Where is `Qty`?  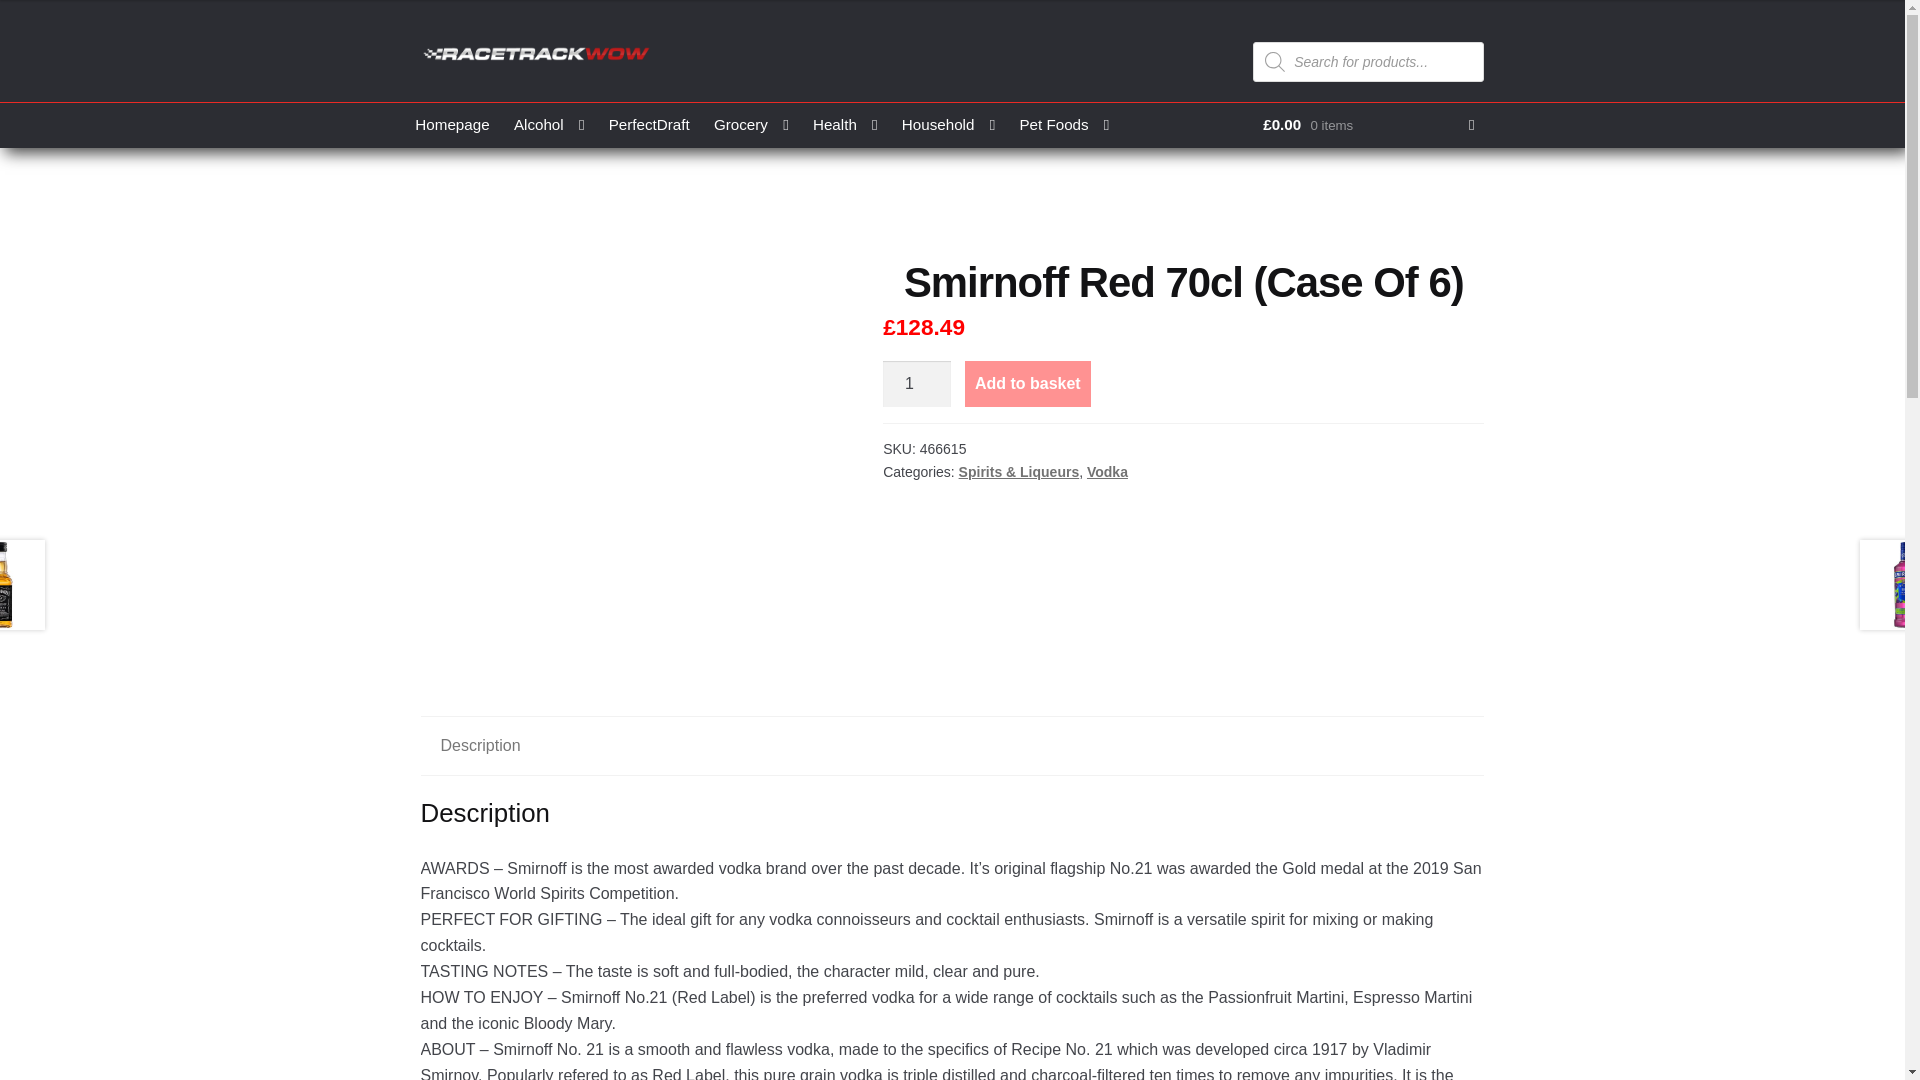 Qty is located at coordinates (916, 384).